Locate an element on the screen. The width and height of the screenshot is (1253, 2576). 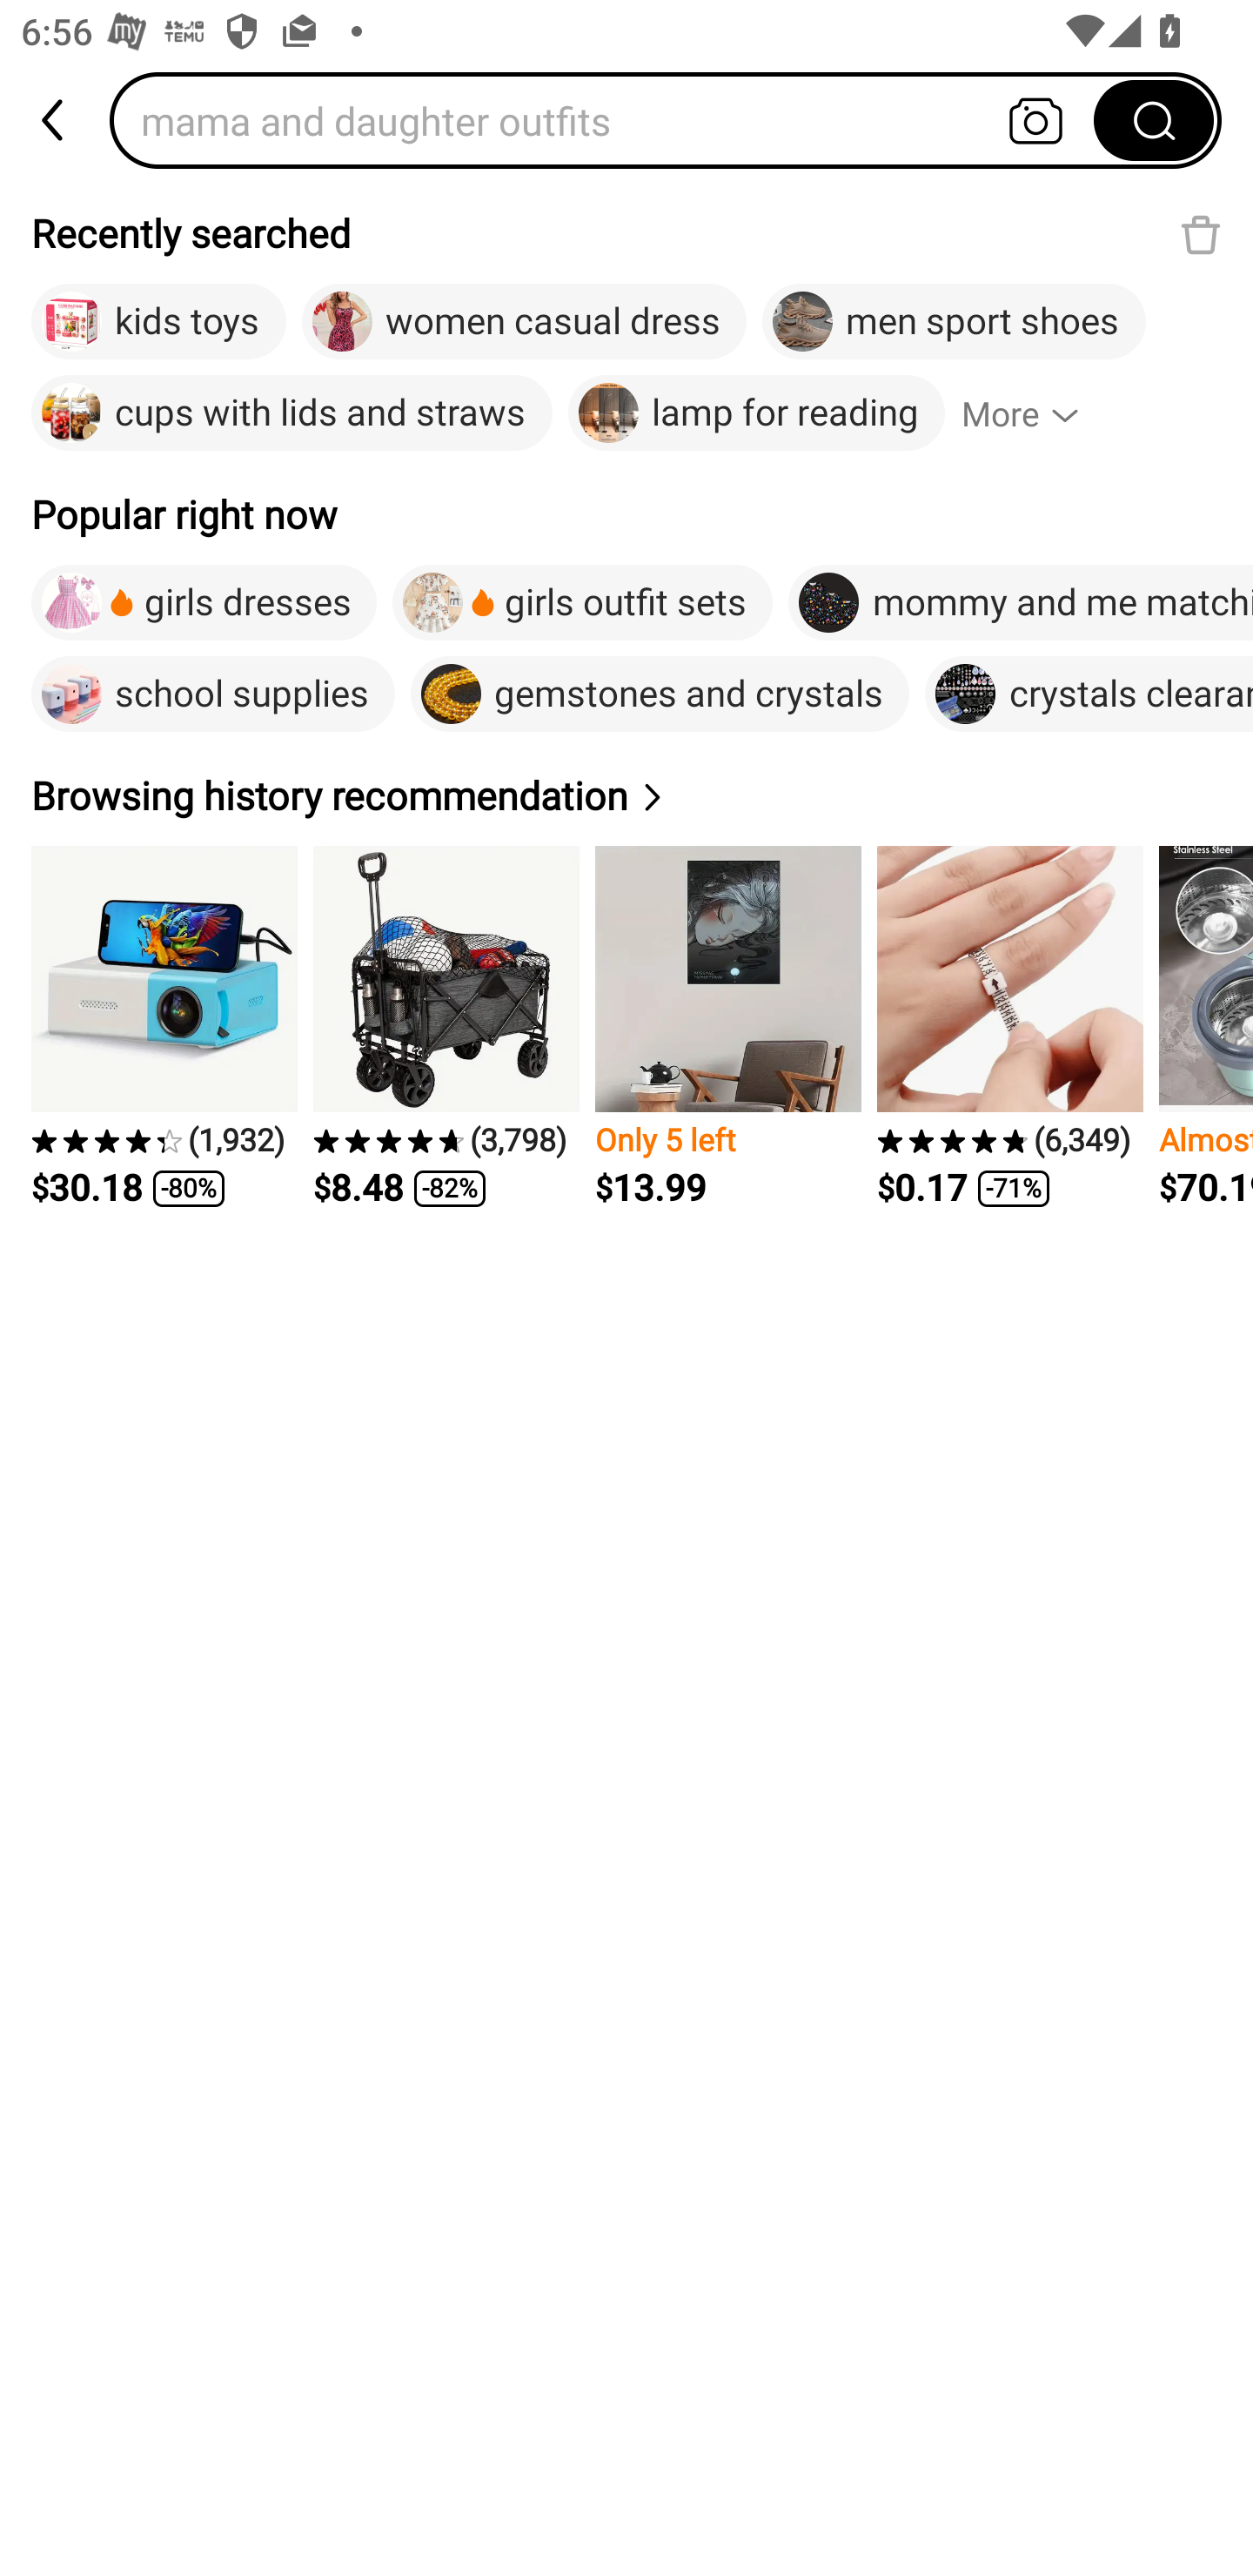
school supplies is located at coordinates (212, 694).